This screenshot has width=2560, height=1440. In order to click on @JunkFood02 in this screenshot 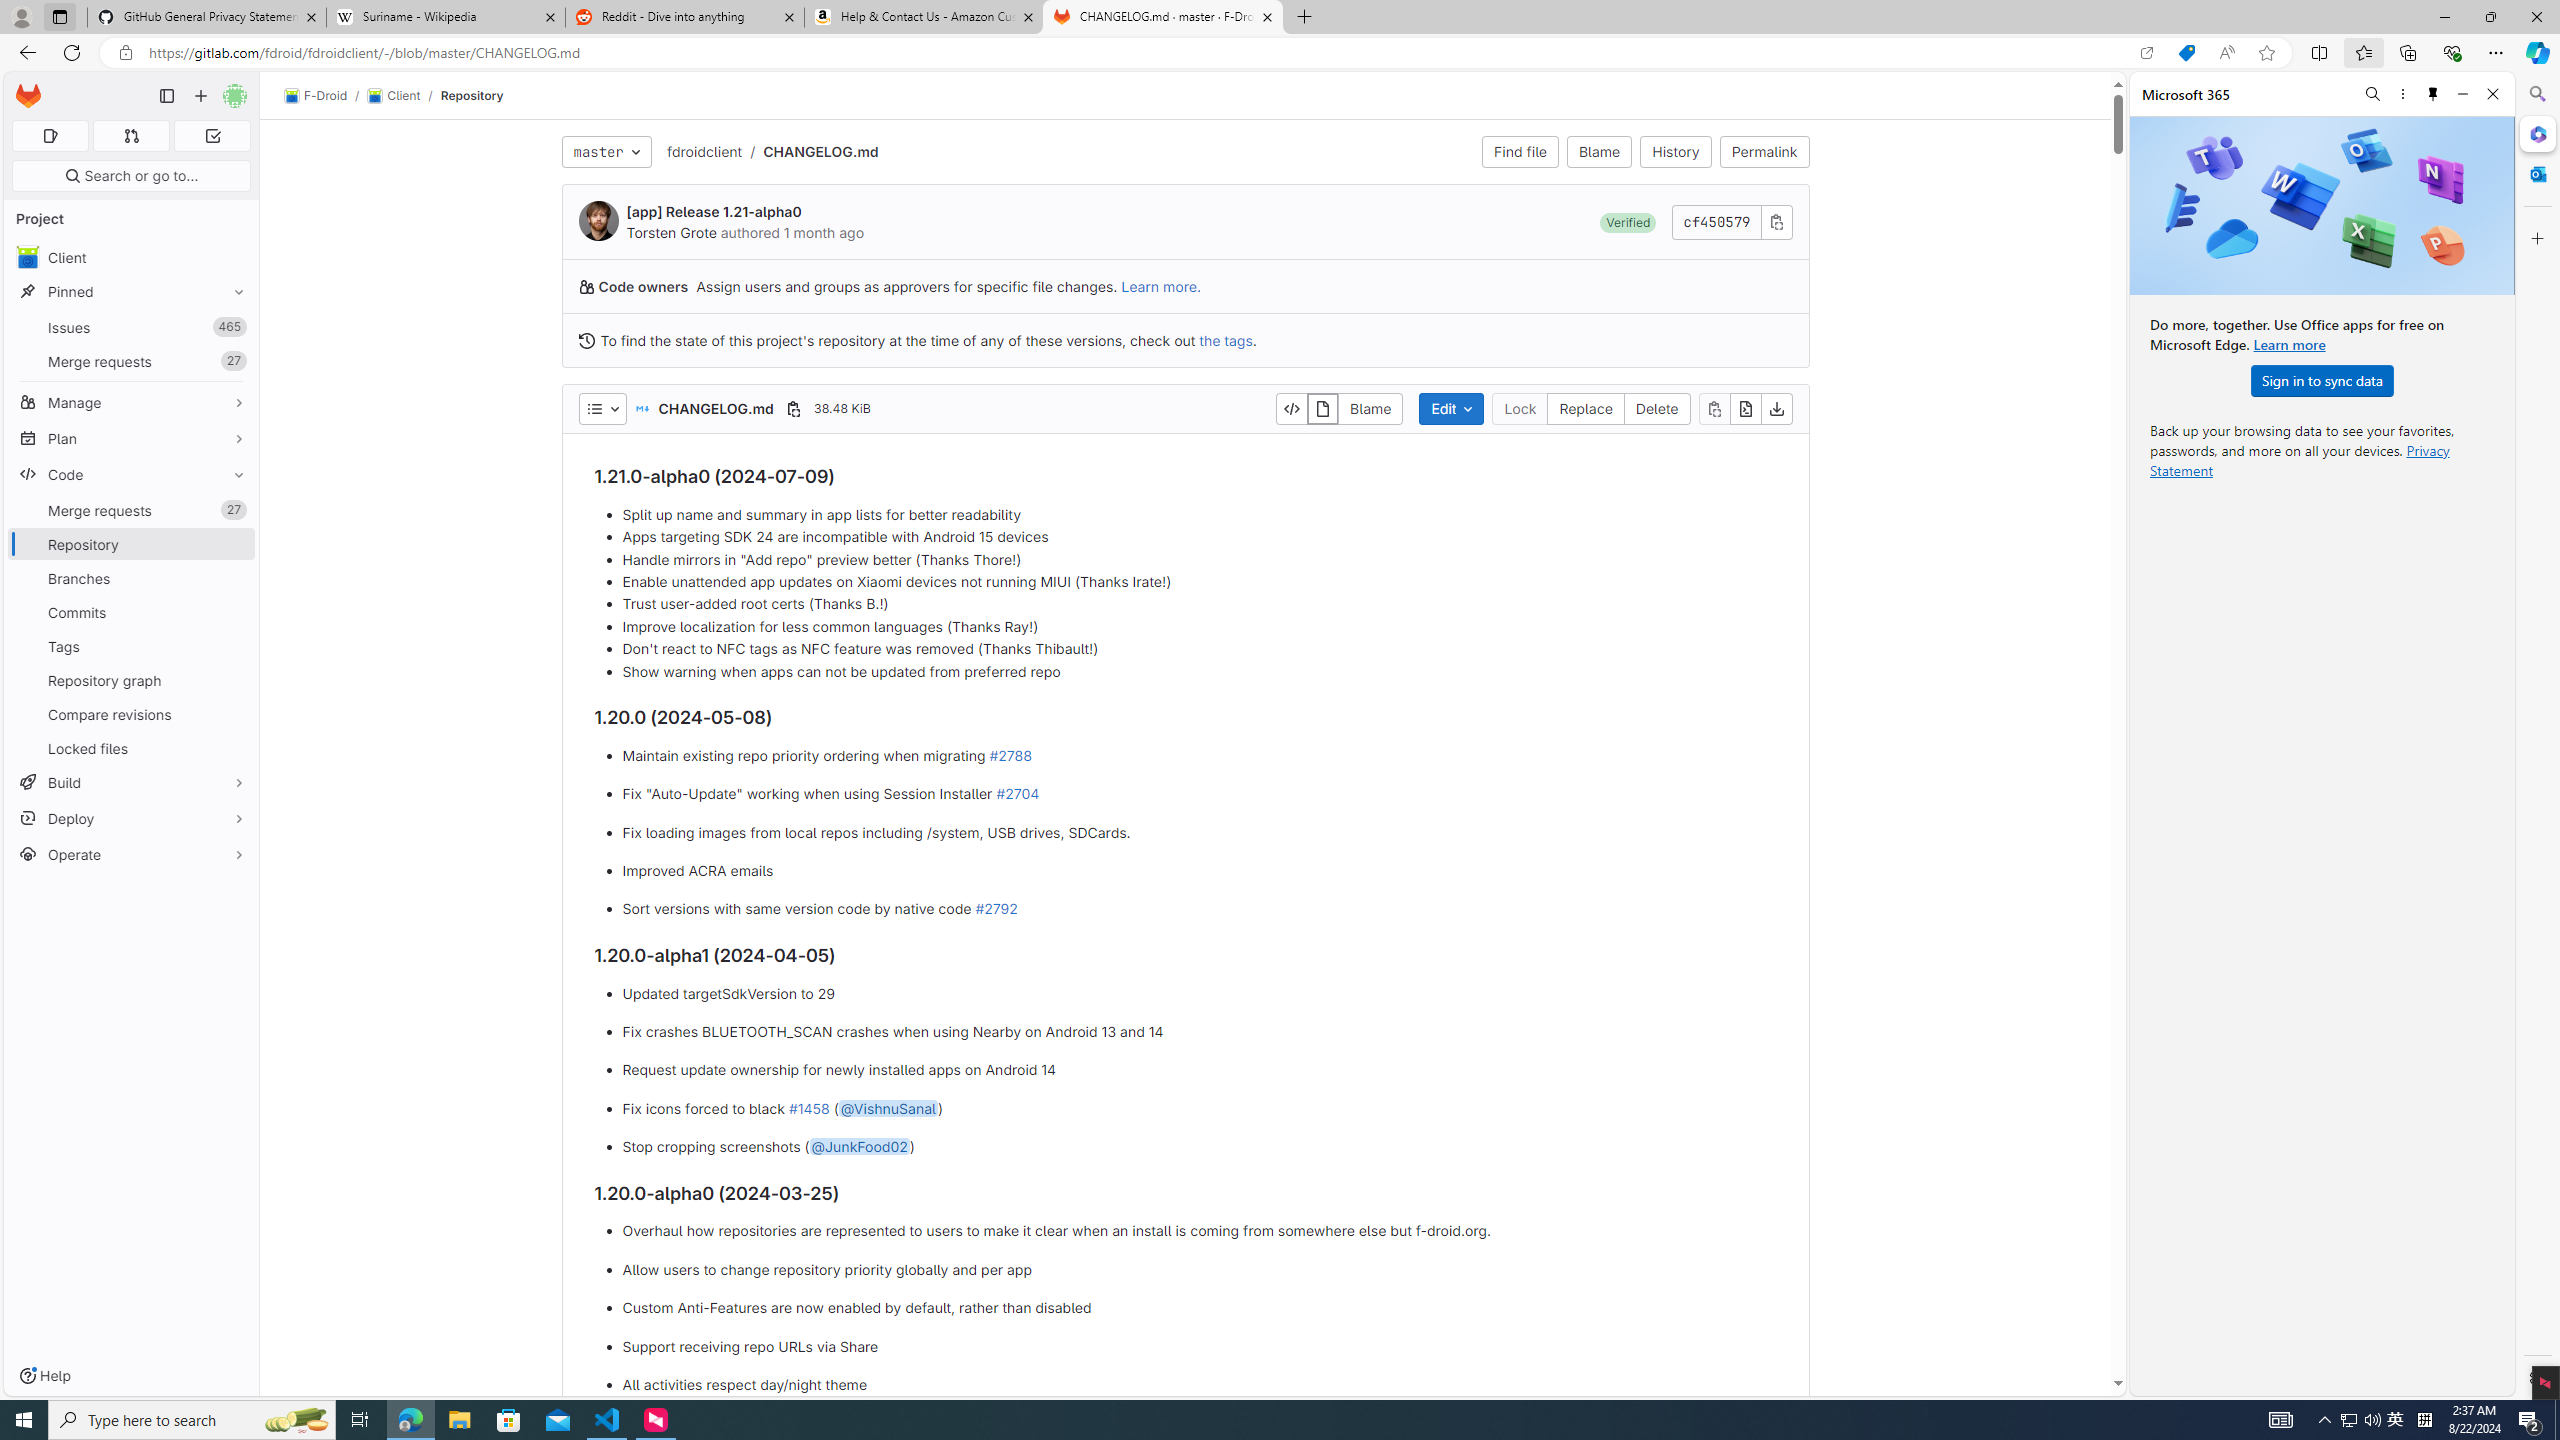, I will do `click(858, 1146)`.